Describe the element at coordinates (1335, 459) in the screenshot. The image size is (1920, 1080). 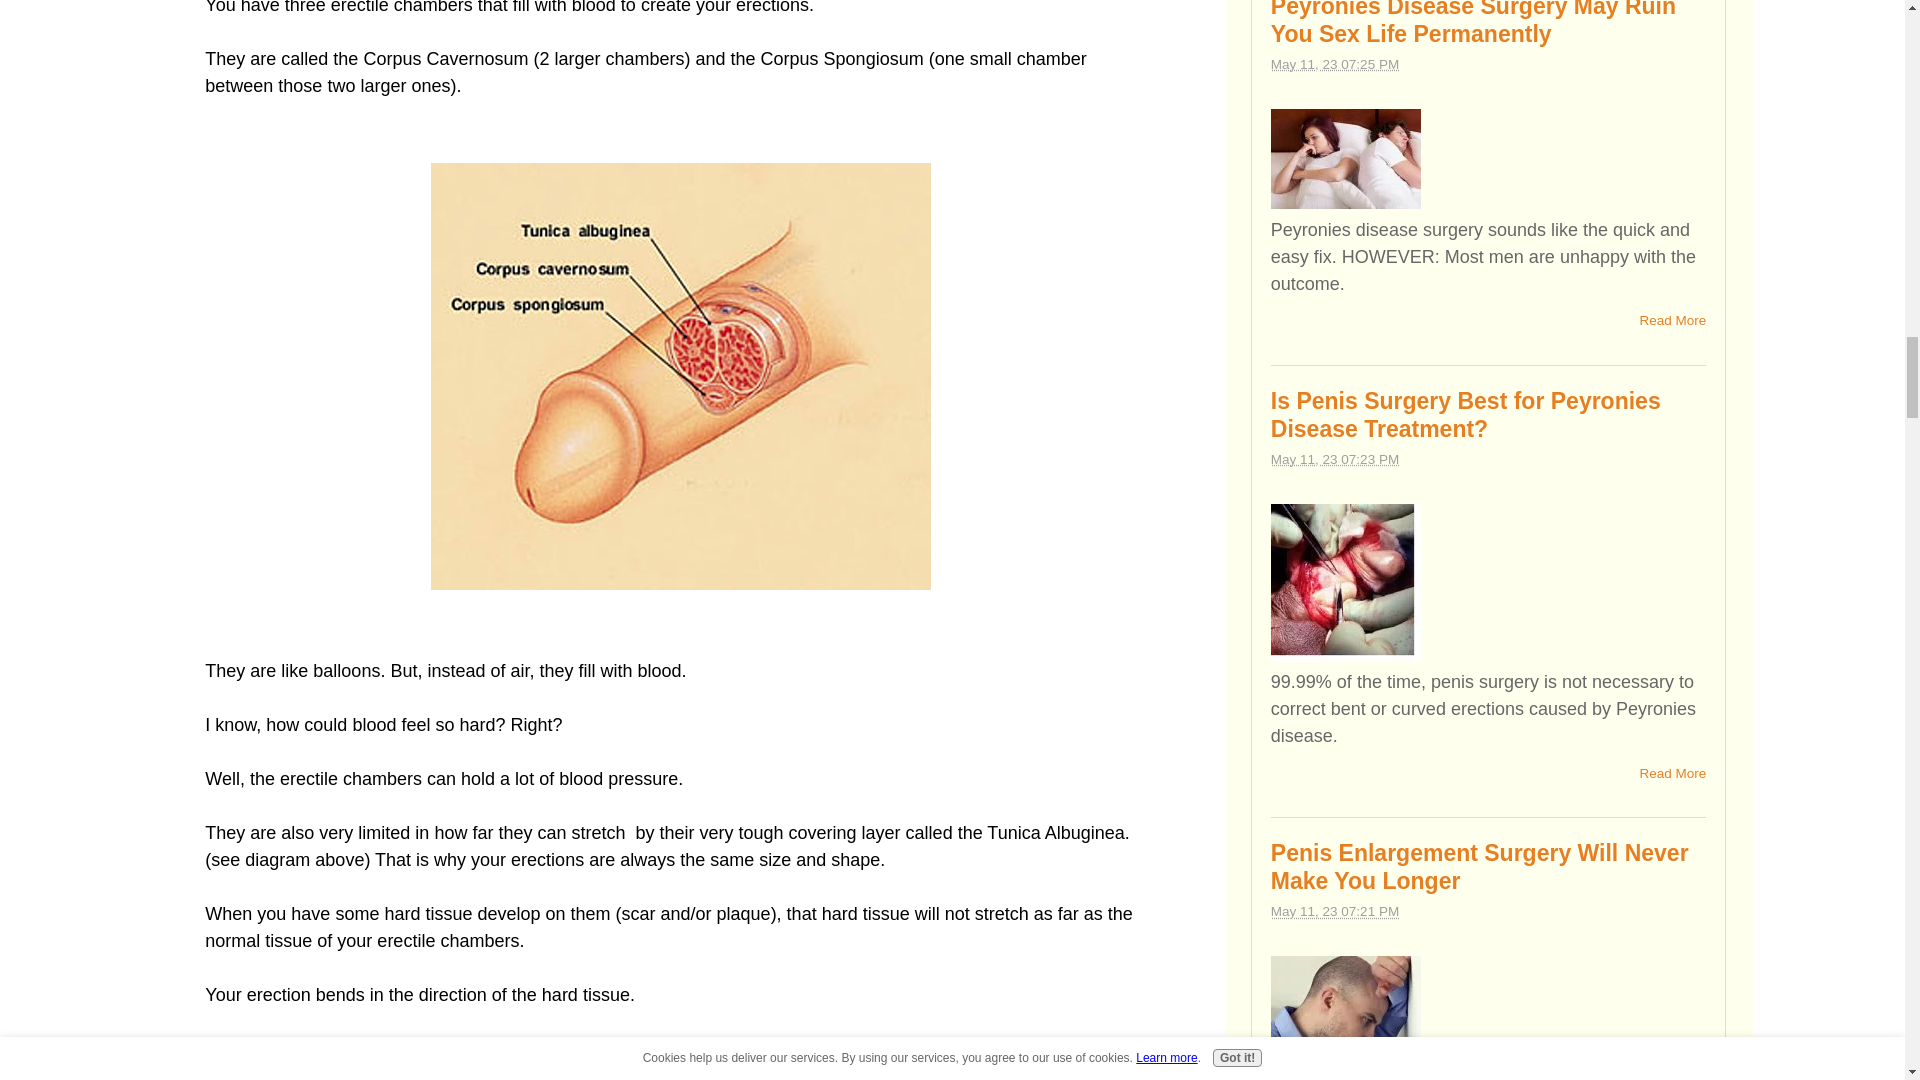
I see `2023-05-11T19:23:42-0400` at that location.